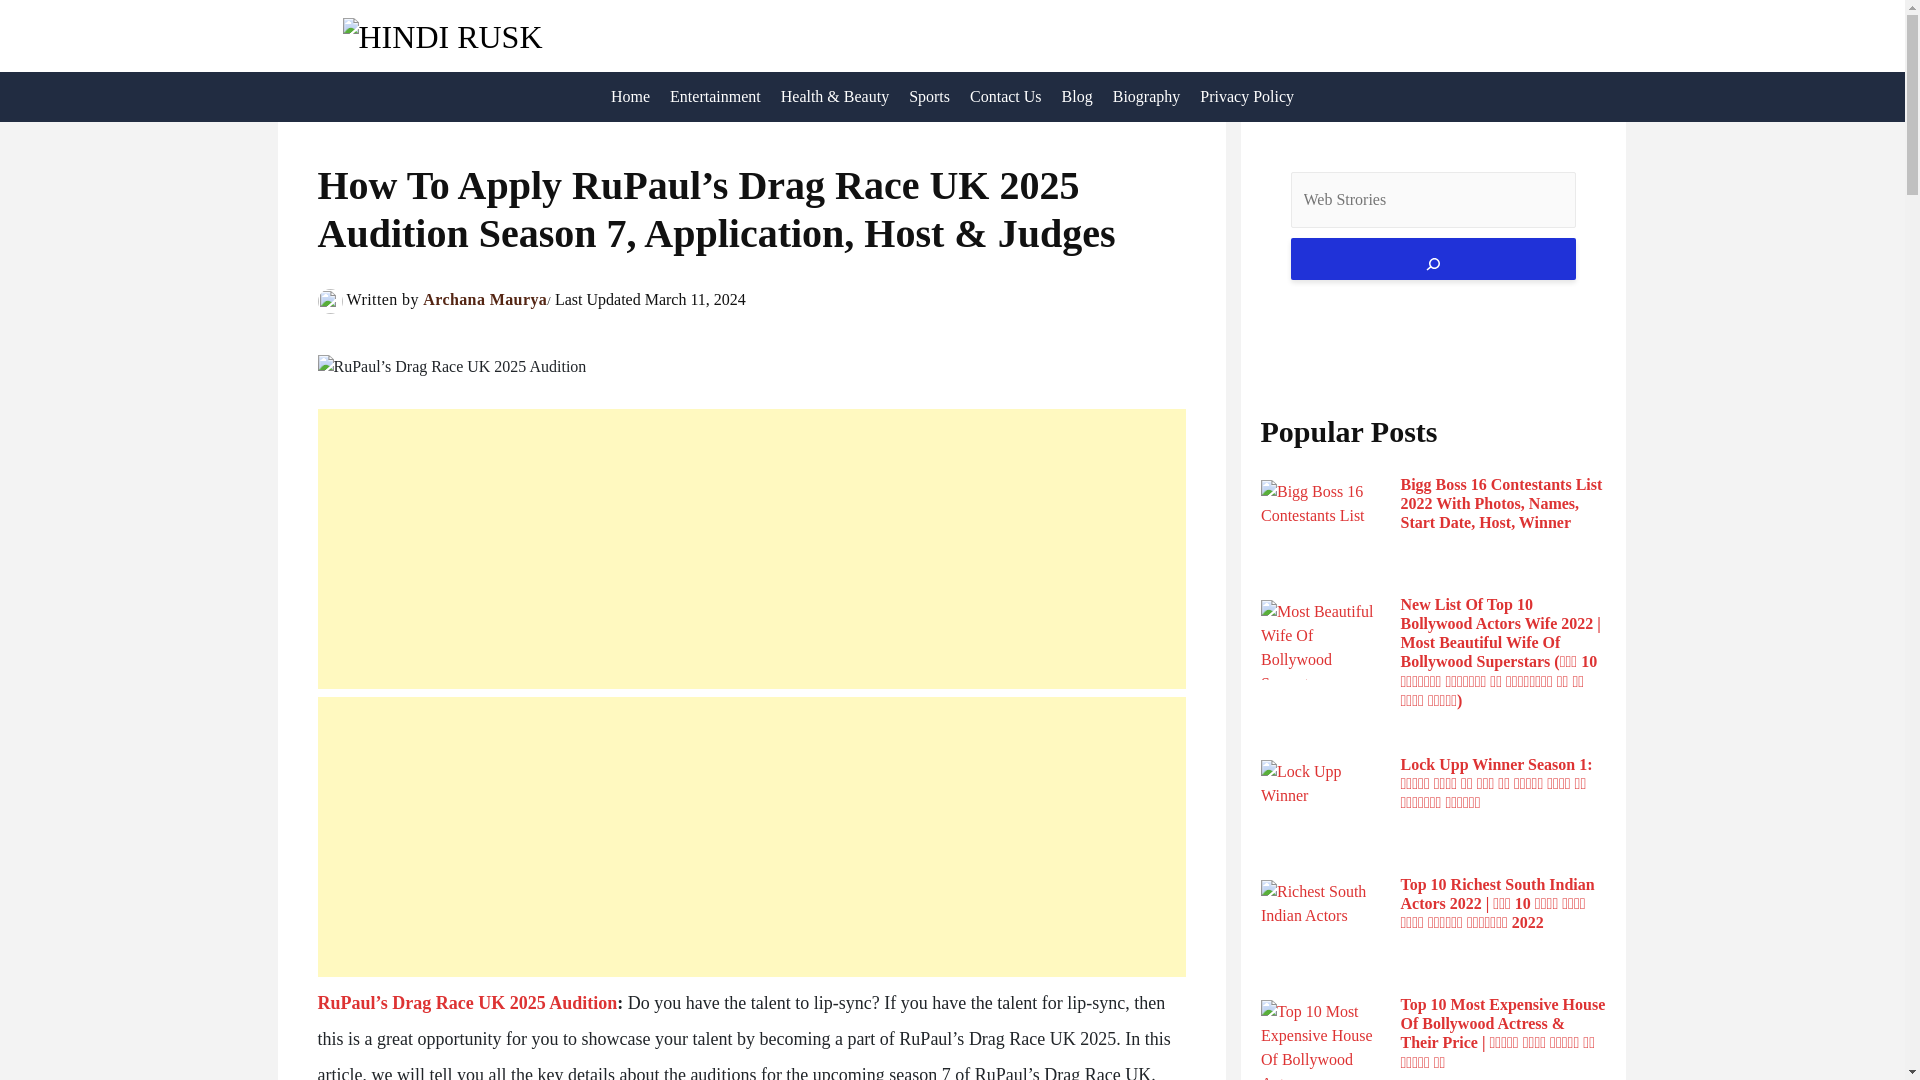 This screenshot has width=1920, height=1080. Describe the element at coordinates (484, 298) in the screenshot. I see `Posts by Archana Maurya` at that location.